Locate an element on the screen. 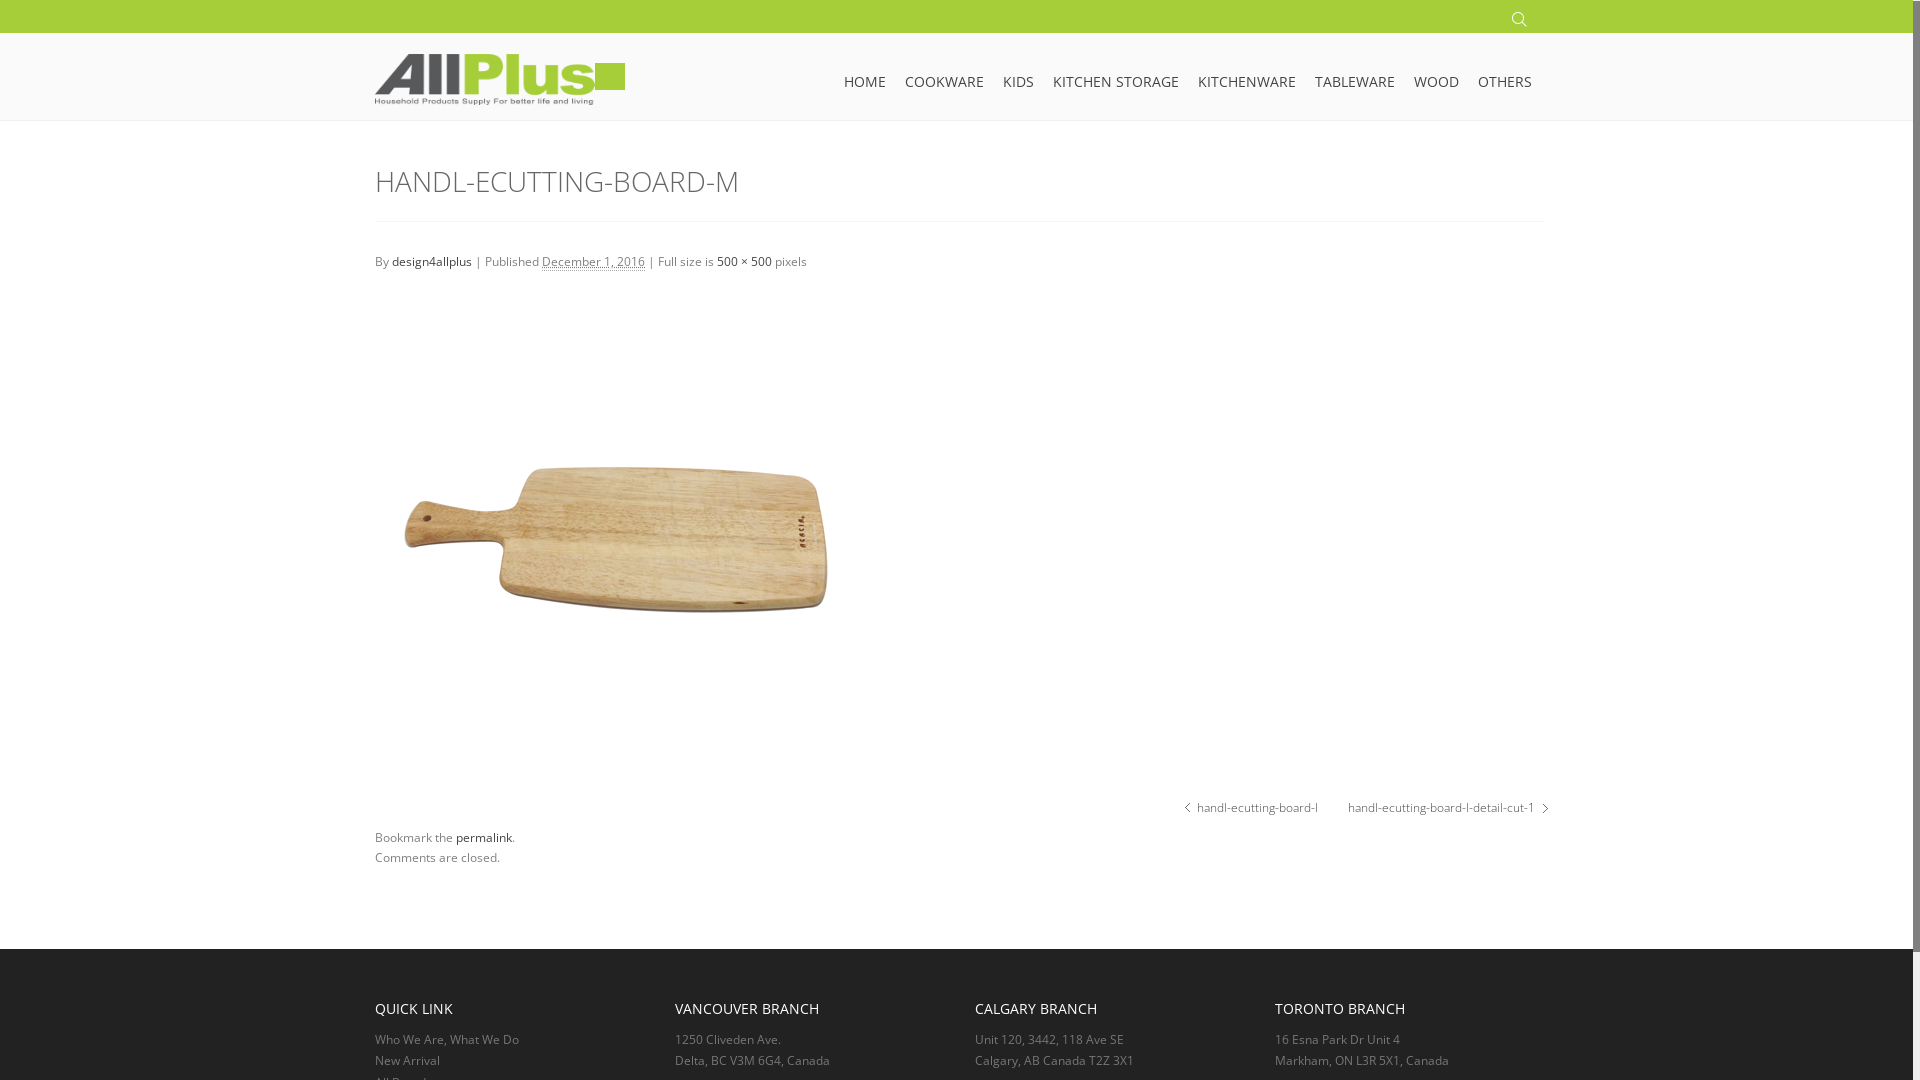 This screenshot has width=1920, height=1080. Who We Are, What We Do is located at coordinates (447, 1040).